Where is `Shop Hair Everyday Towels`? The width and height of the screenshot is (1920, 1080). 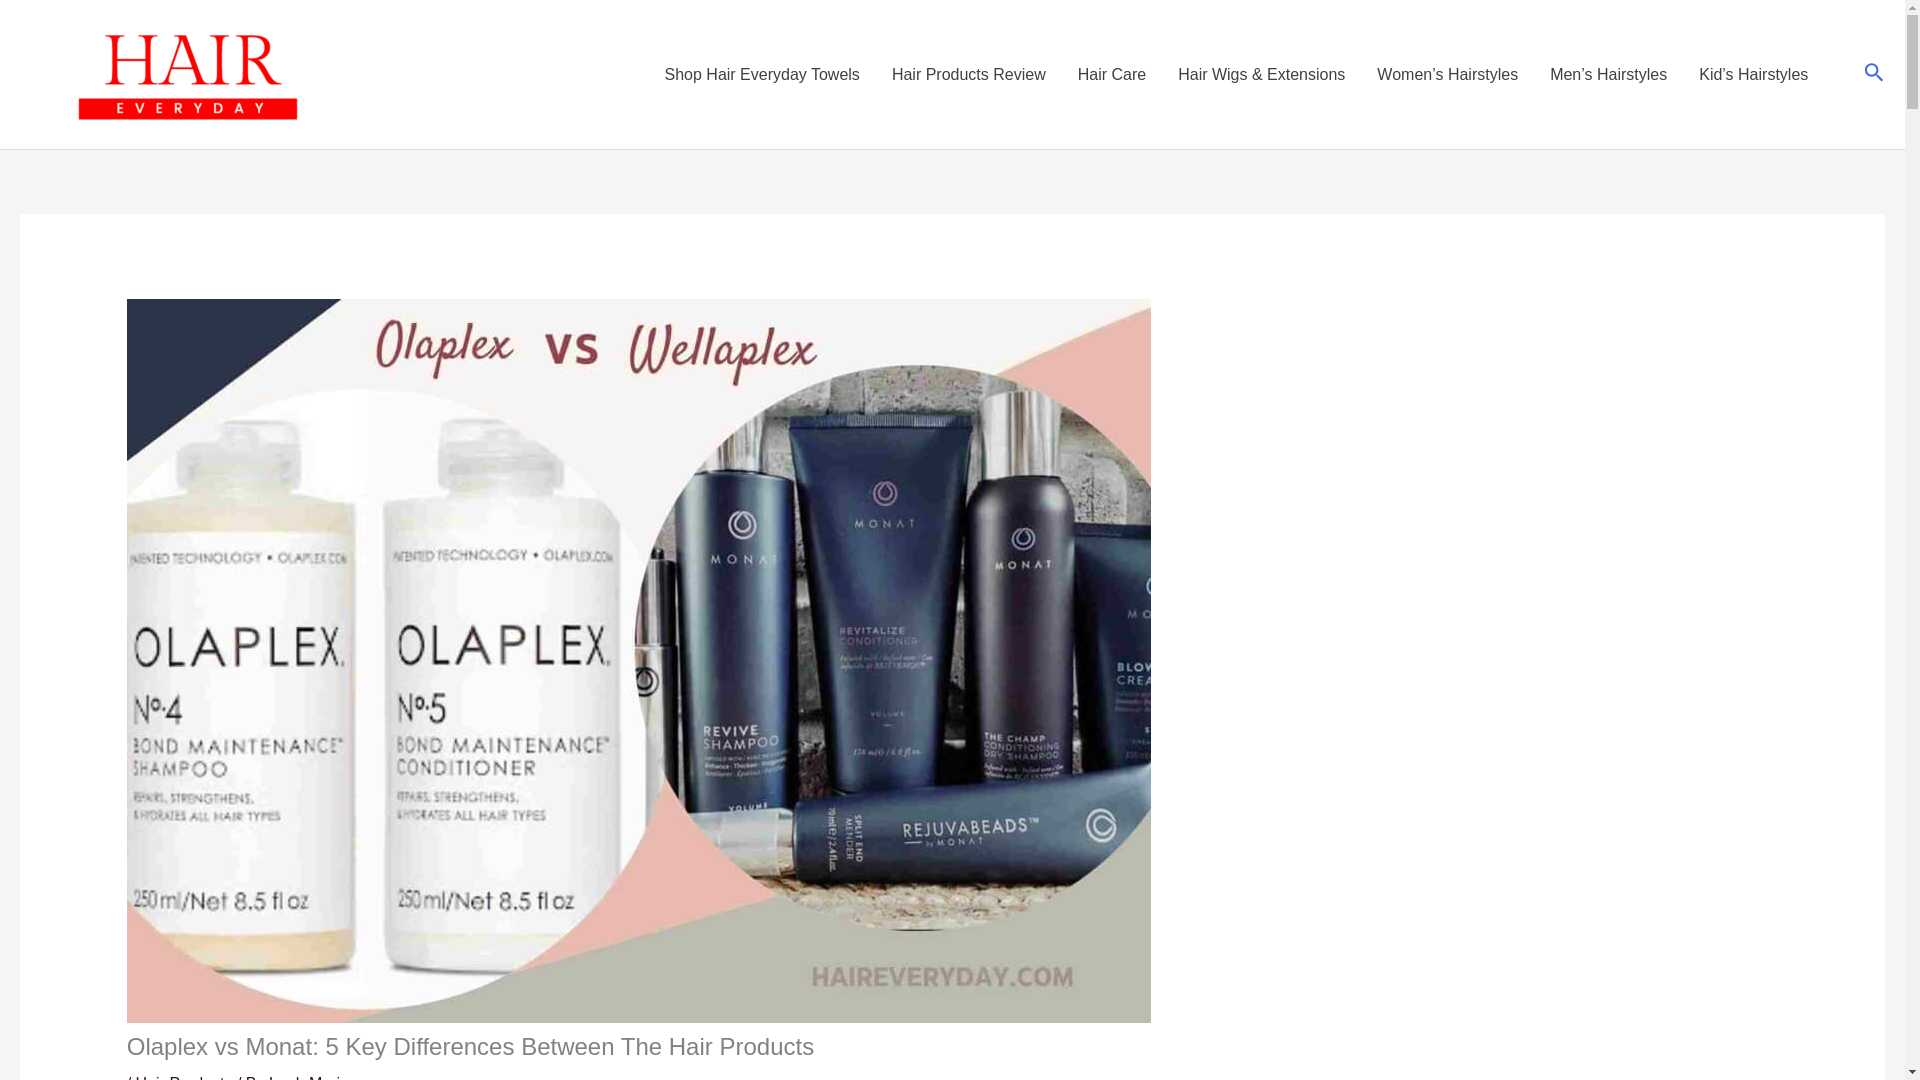 Shop Hair Everyday Towels is located at coordinates (762, 74).